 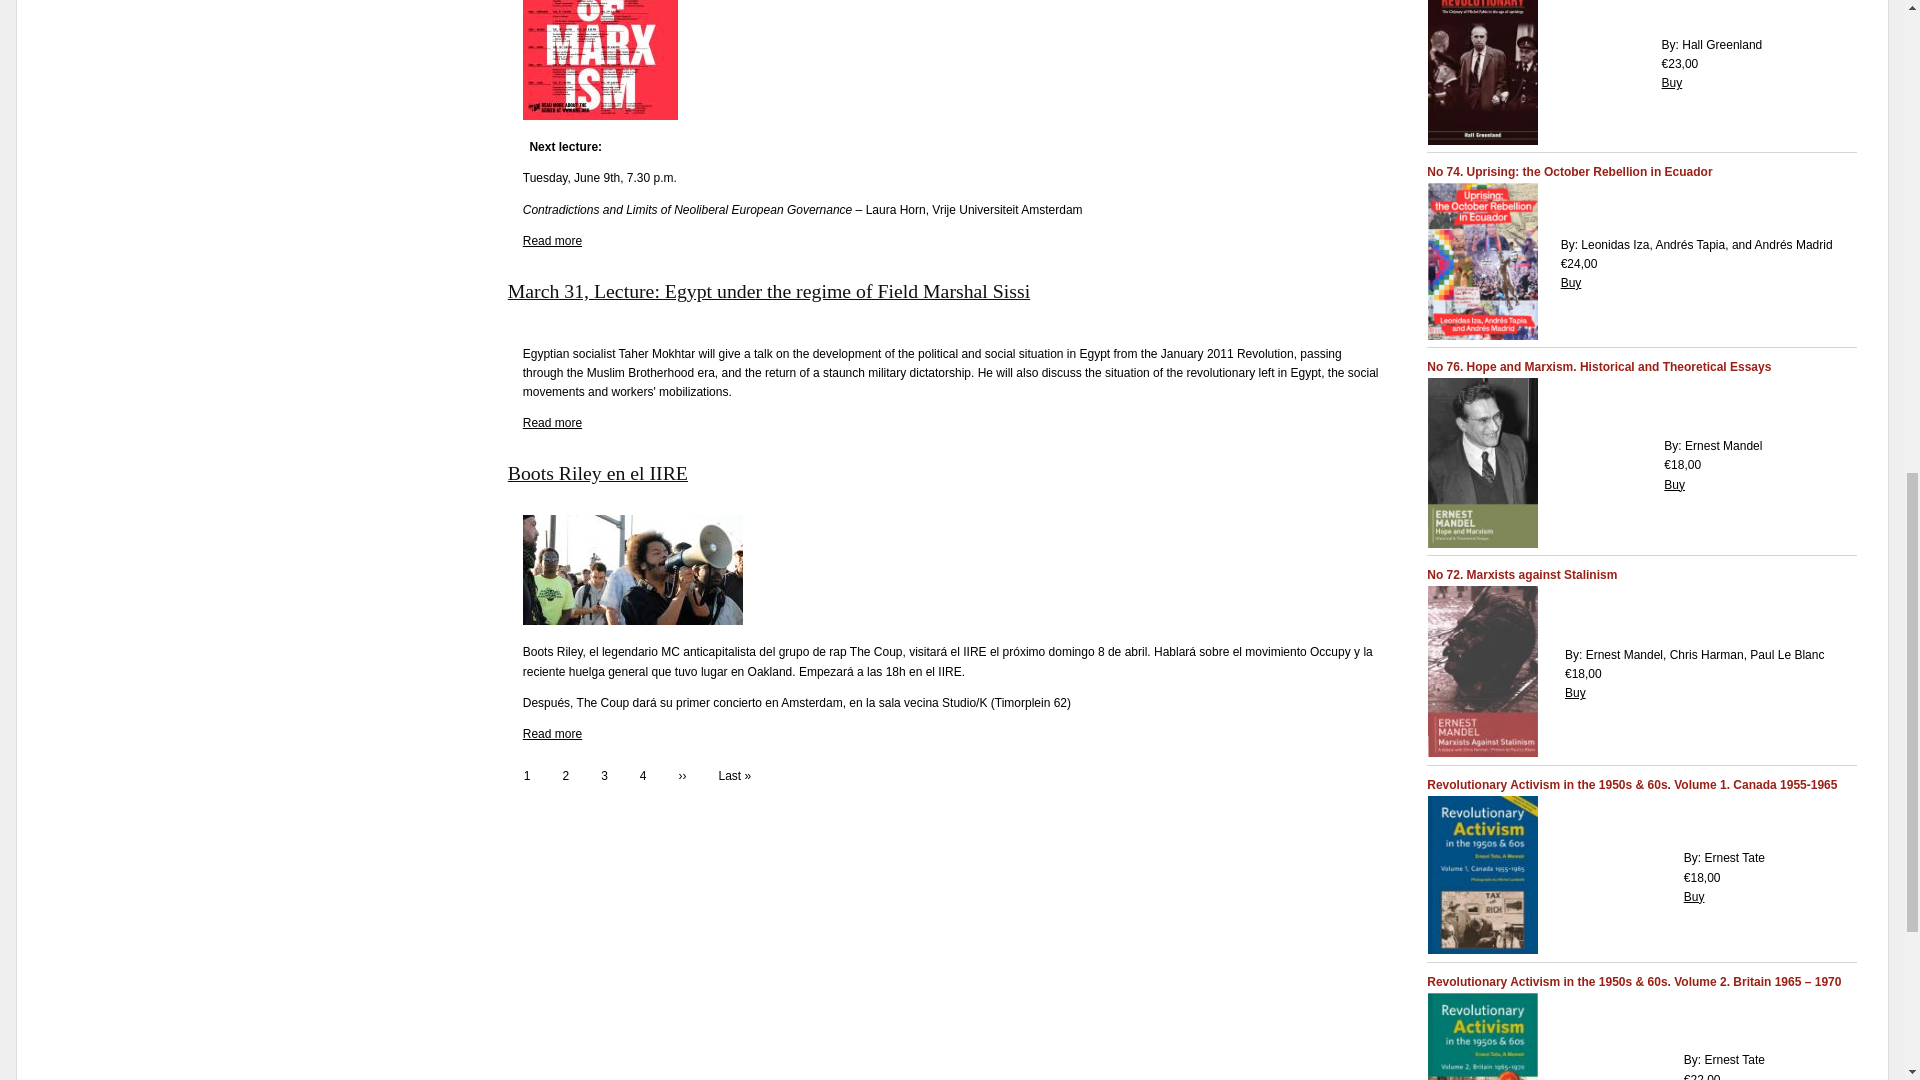 What do you see at coordinates (565, 776) in the screenshot?
I see `Go to page 2` at bounding box center [565, 776].